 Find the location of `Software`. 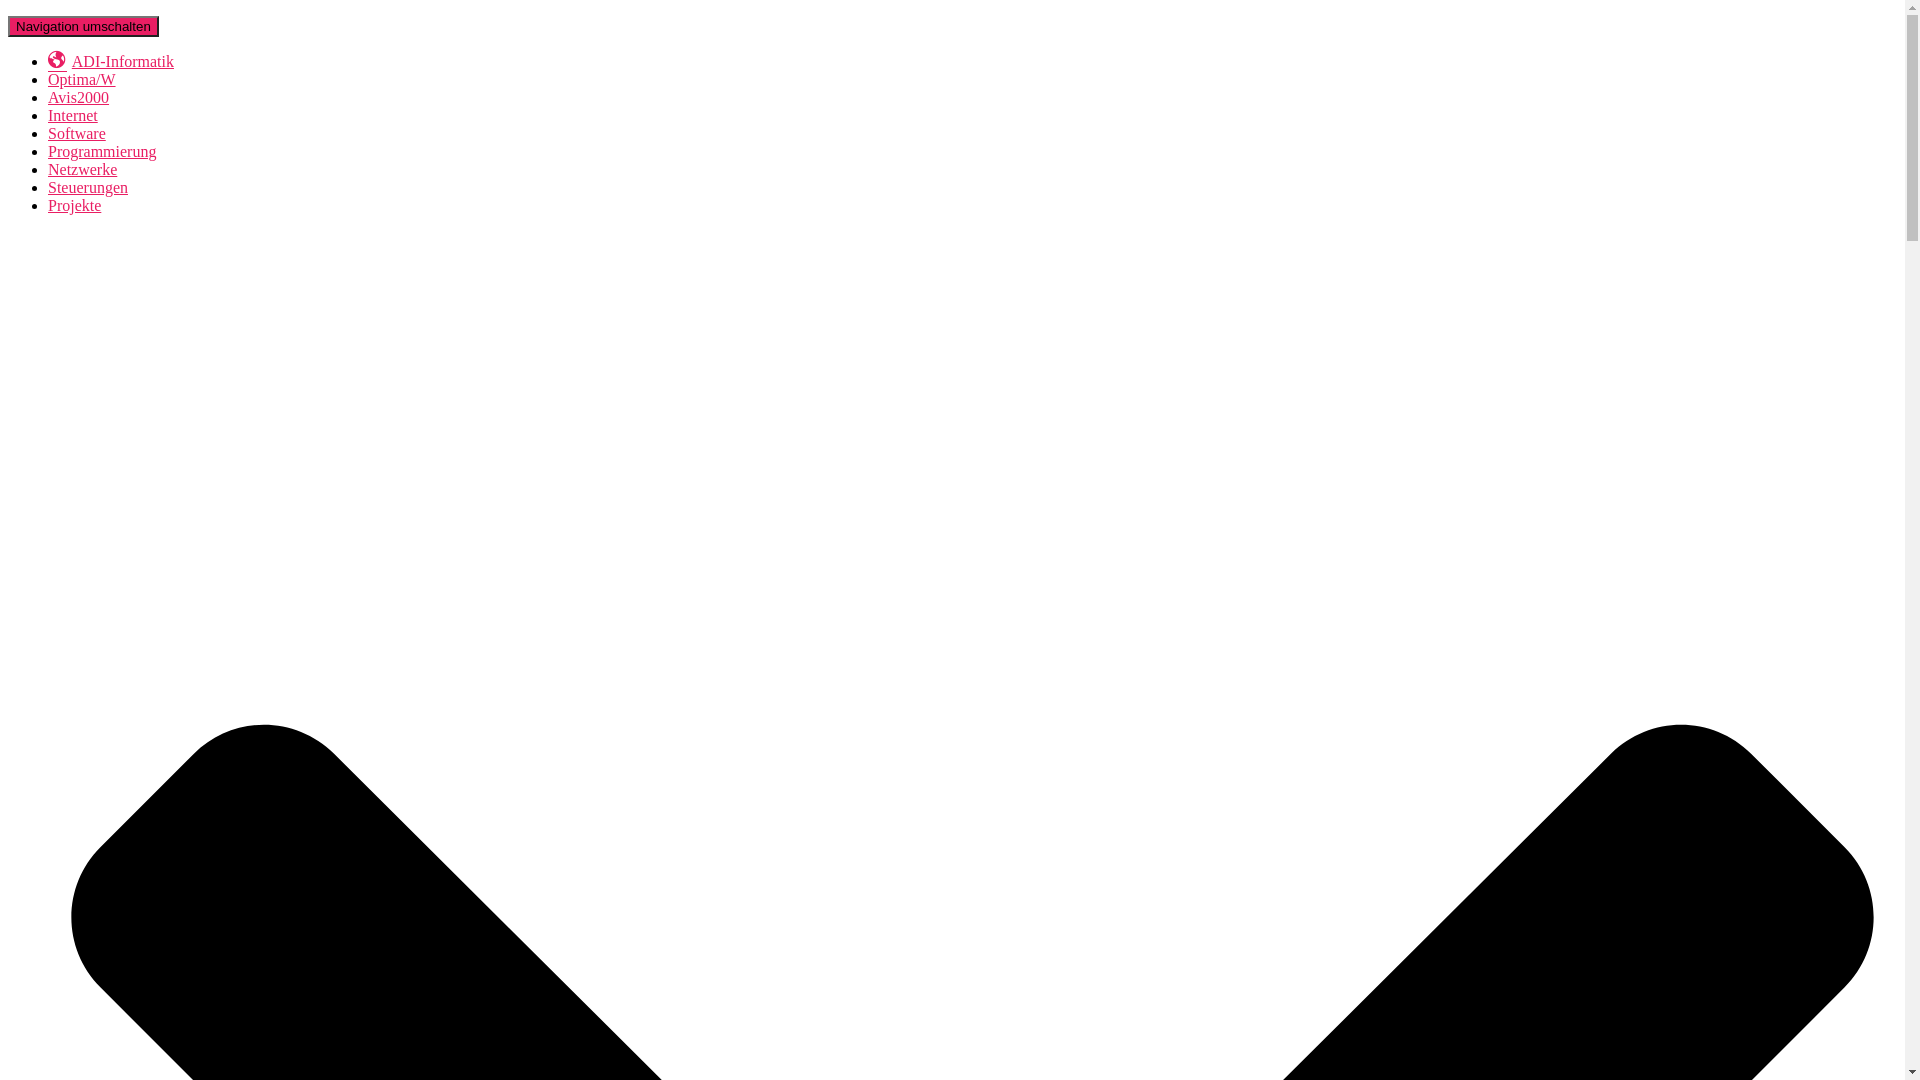

Software is located at coordinates (77, 134).